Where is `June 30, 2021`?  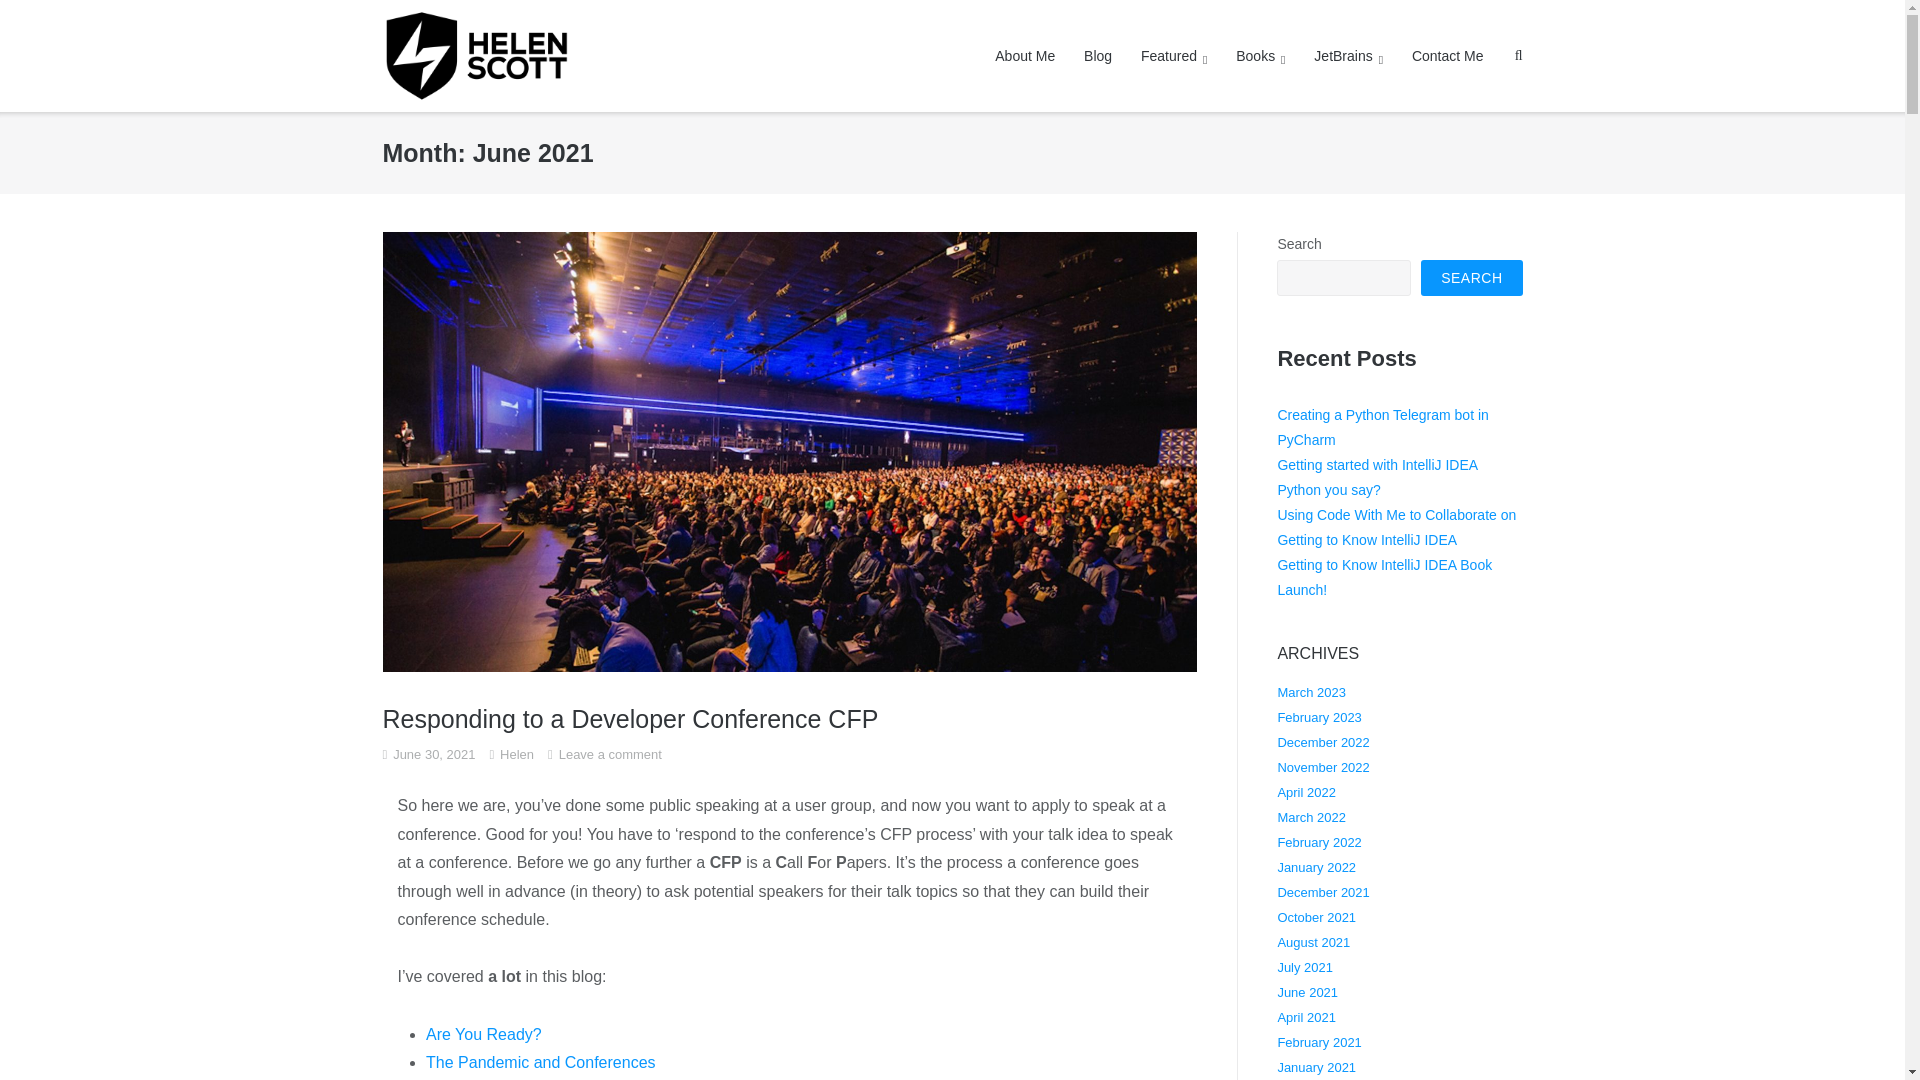 June 30, 2021 is located at coordinates (434, 754).